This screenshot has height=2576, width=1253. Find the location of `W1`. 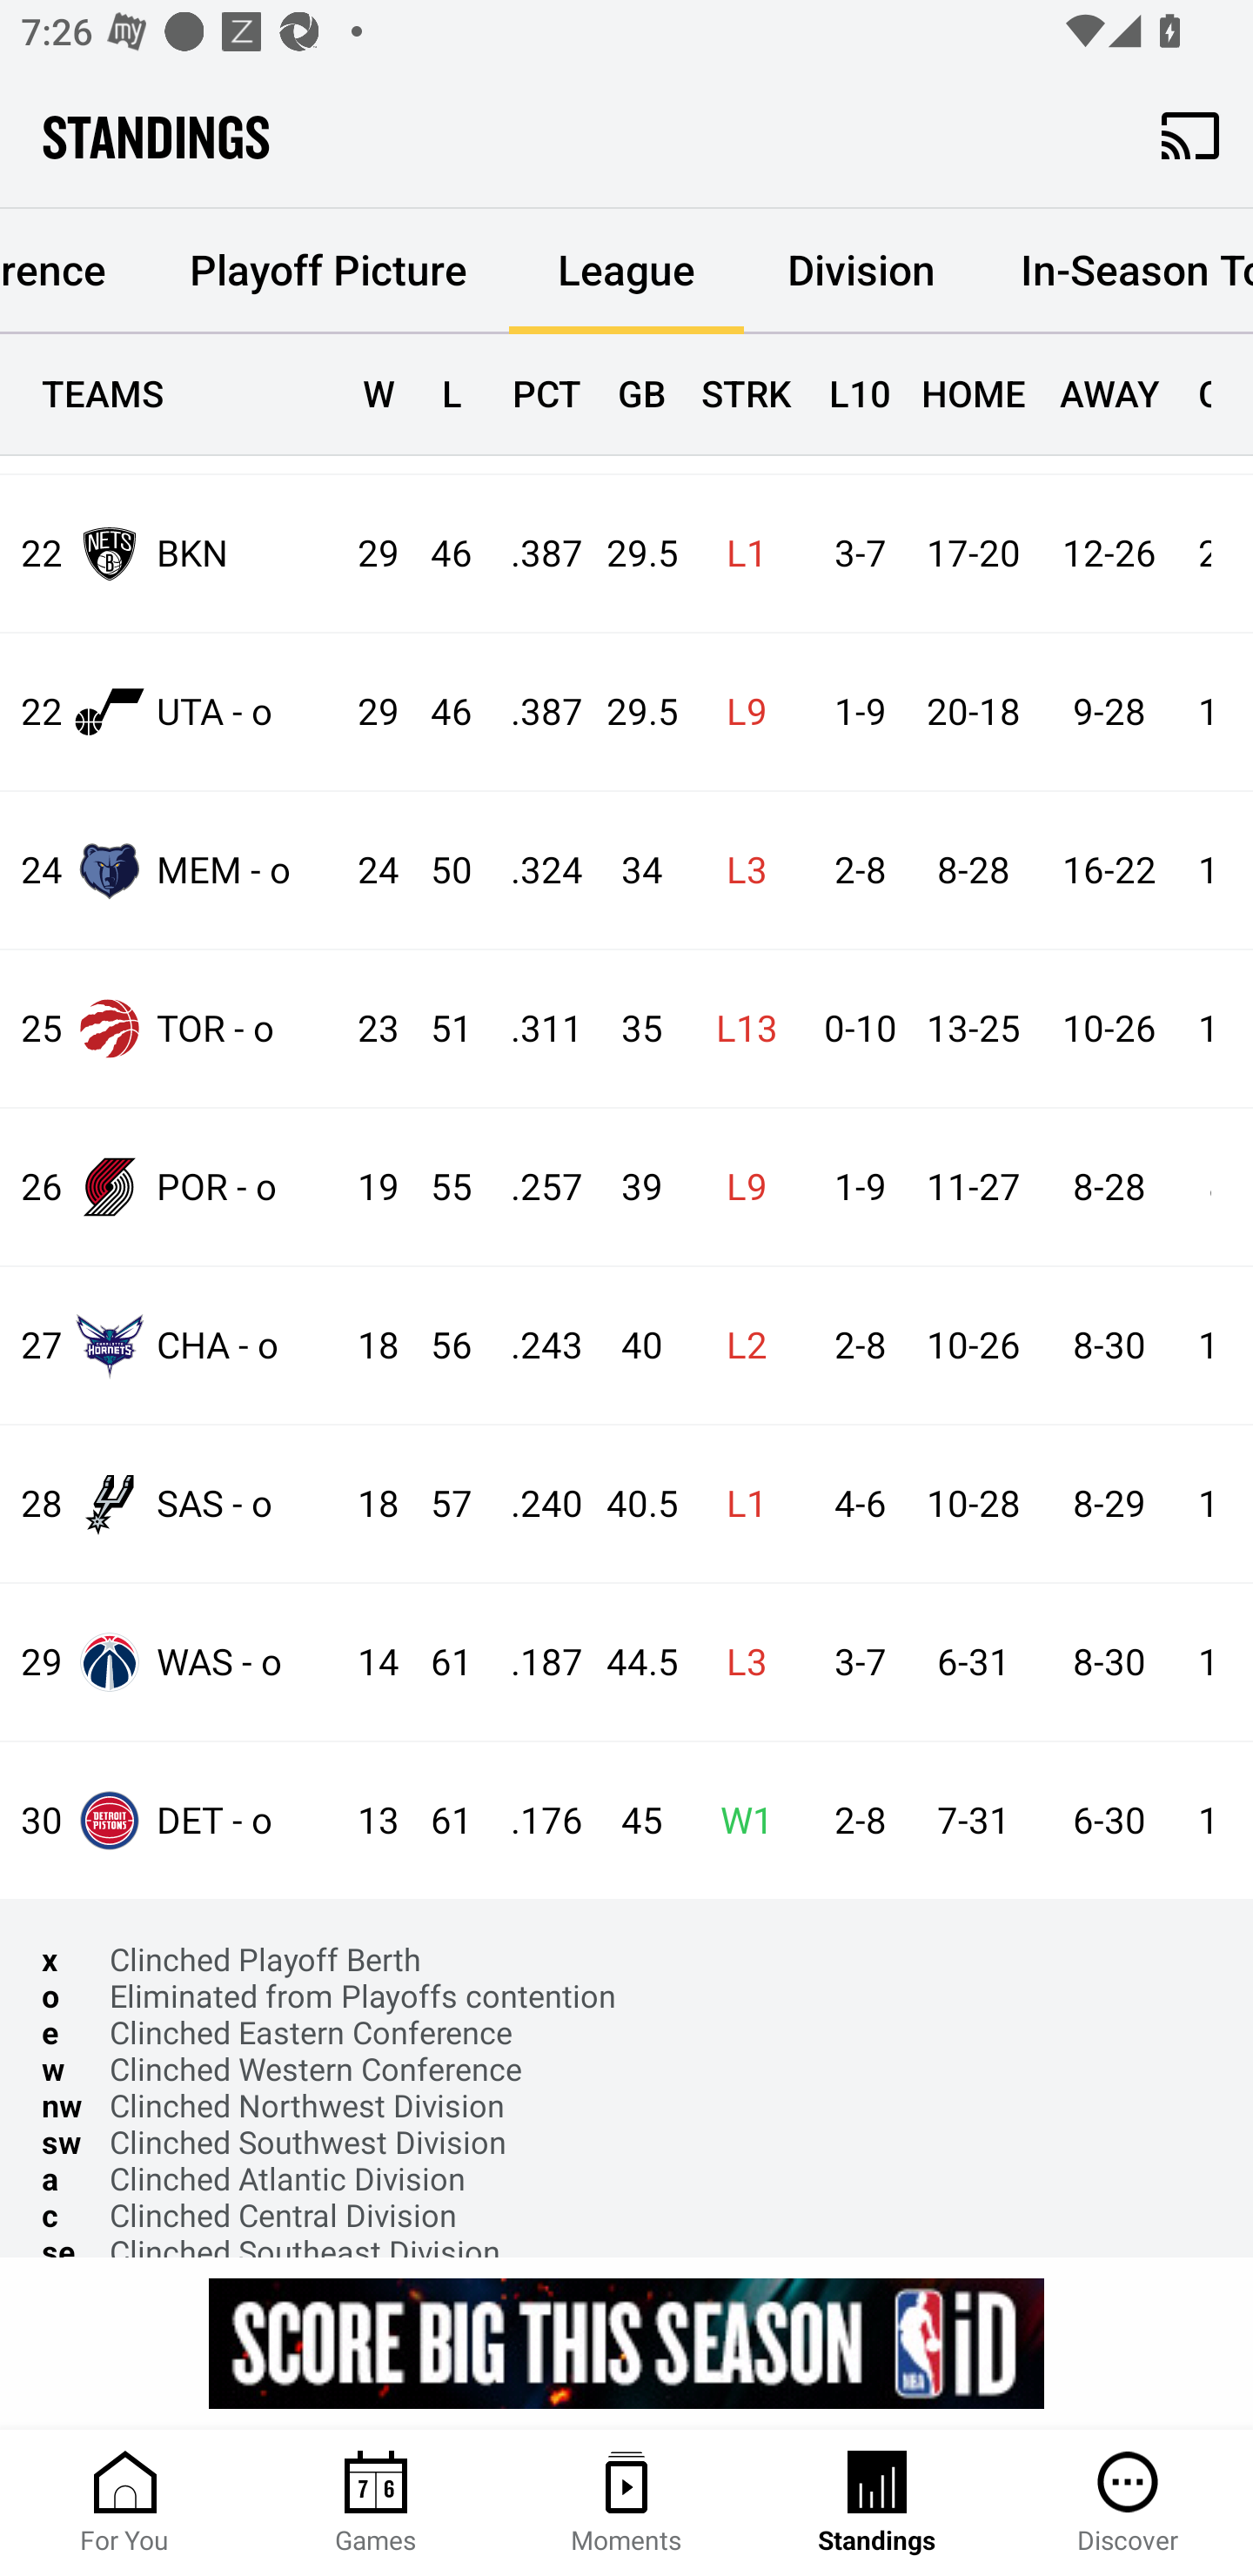

W1 is located at coordinates (738, 1821).